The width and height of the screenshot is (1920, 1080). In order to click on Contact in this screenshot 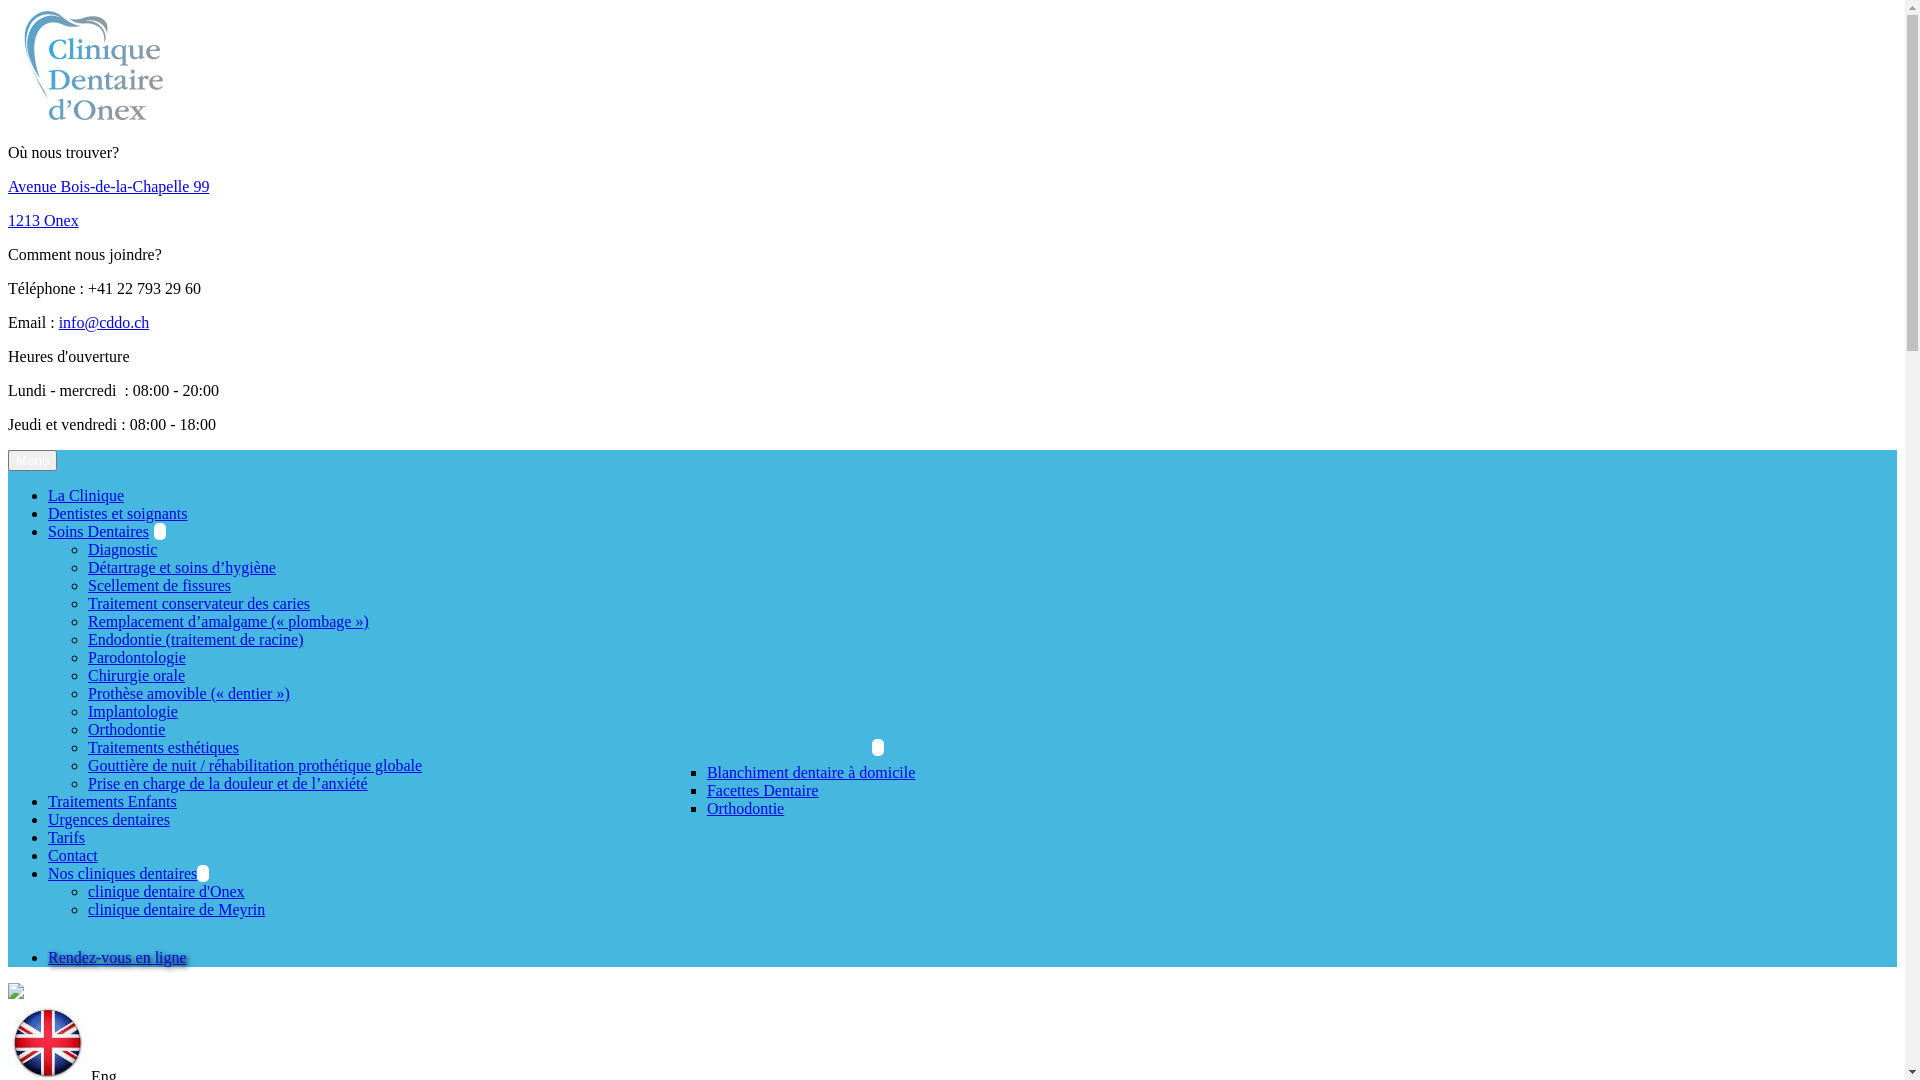, I will do `click(73, 856)`.